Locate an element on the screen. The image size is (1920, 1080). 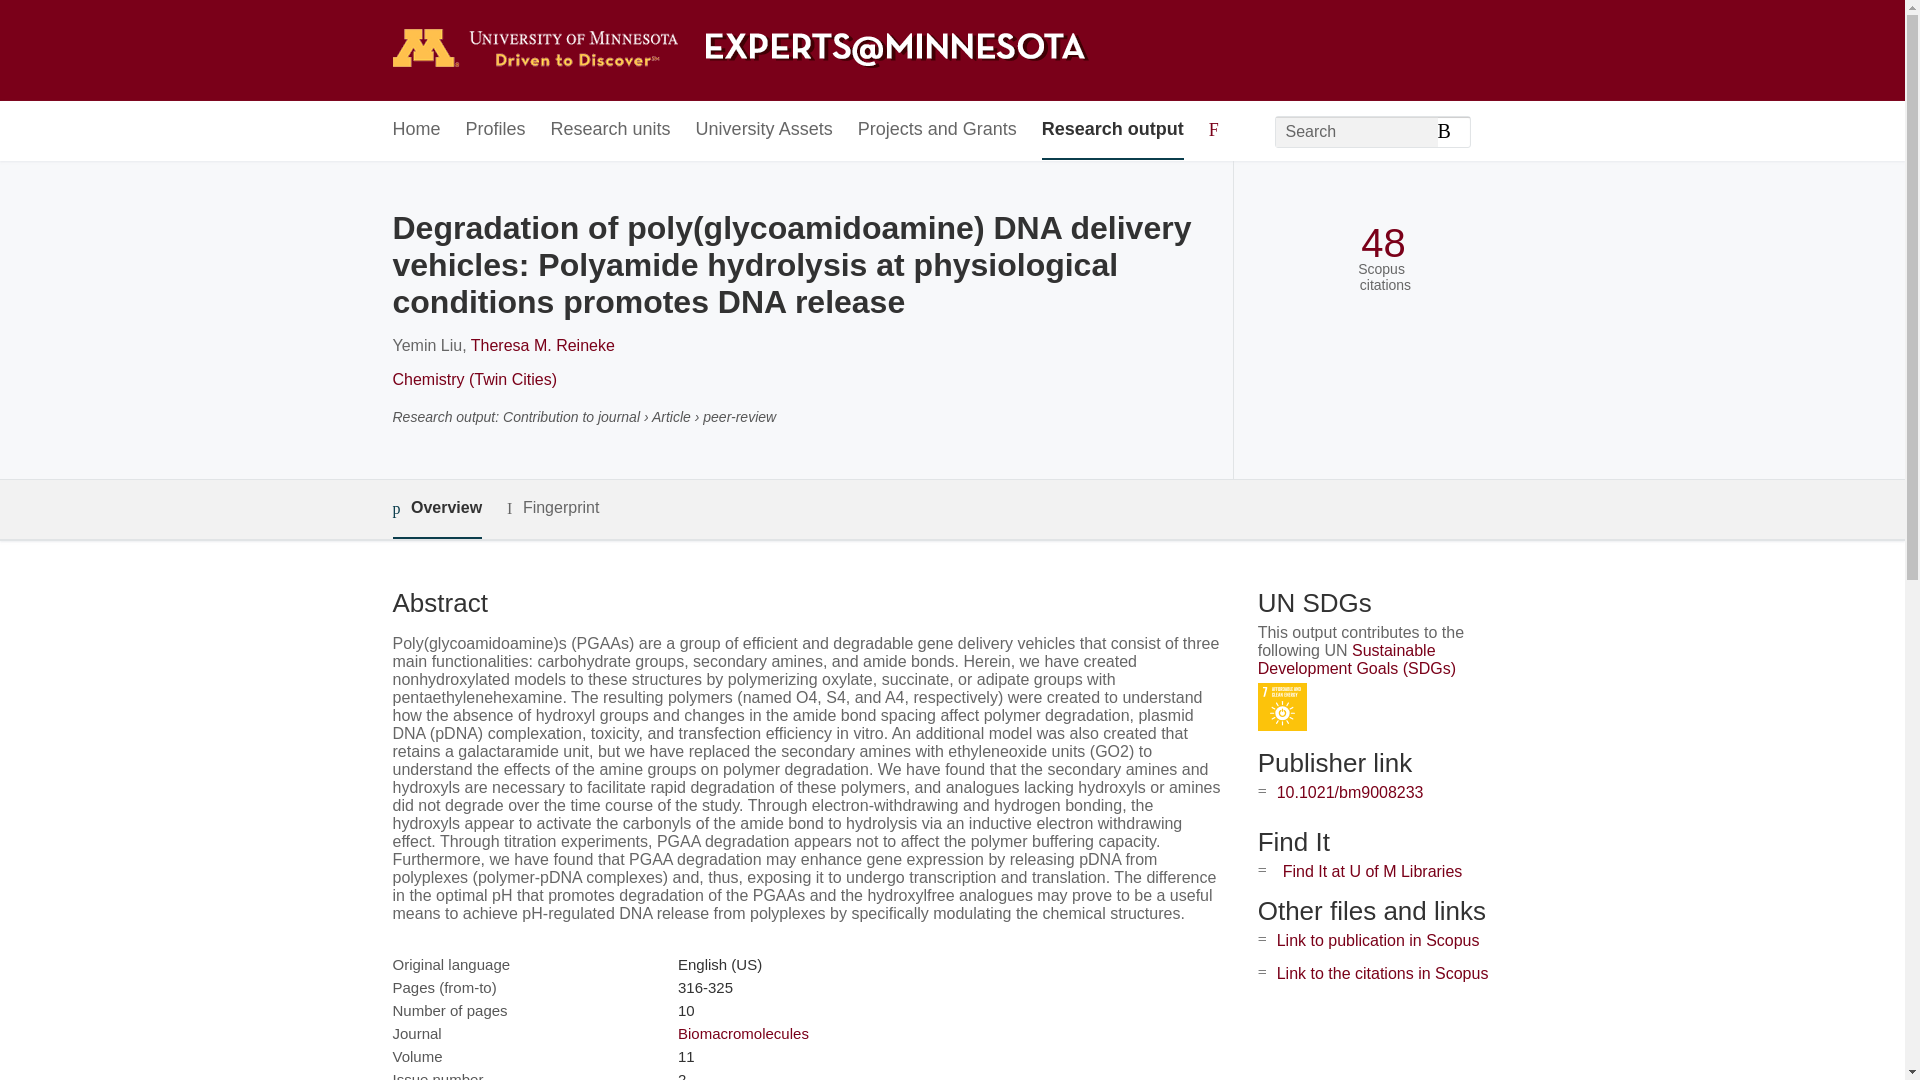
Biomacromolecules is located at coordinates (742, 1033).